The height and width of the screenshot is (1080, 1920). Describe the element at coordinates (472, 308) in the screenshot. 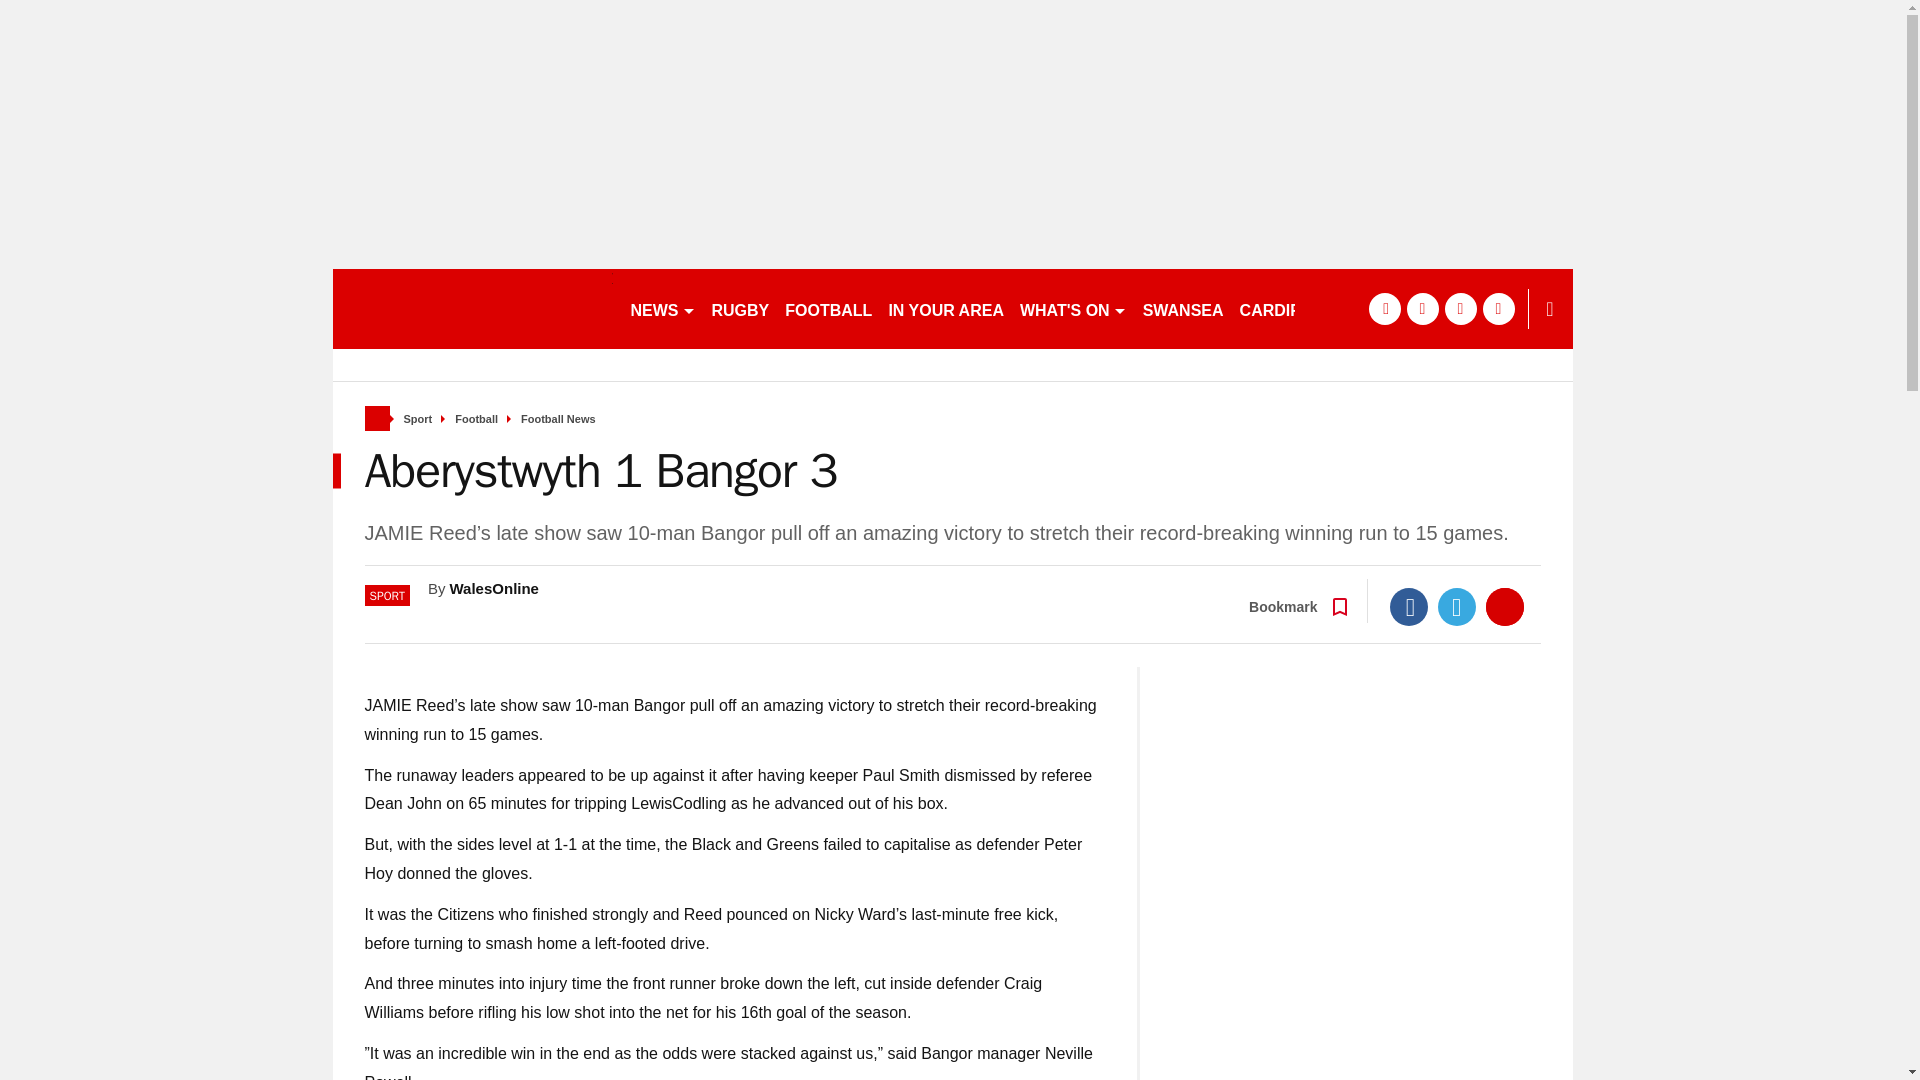

I see `walesonline` at that location.